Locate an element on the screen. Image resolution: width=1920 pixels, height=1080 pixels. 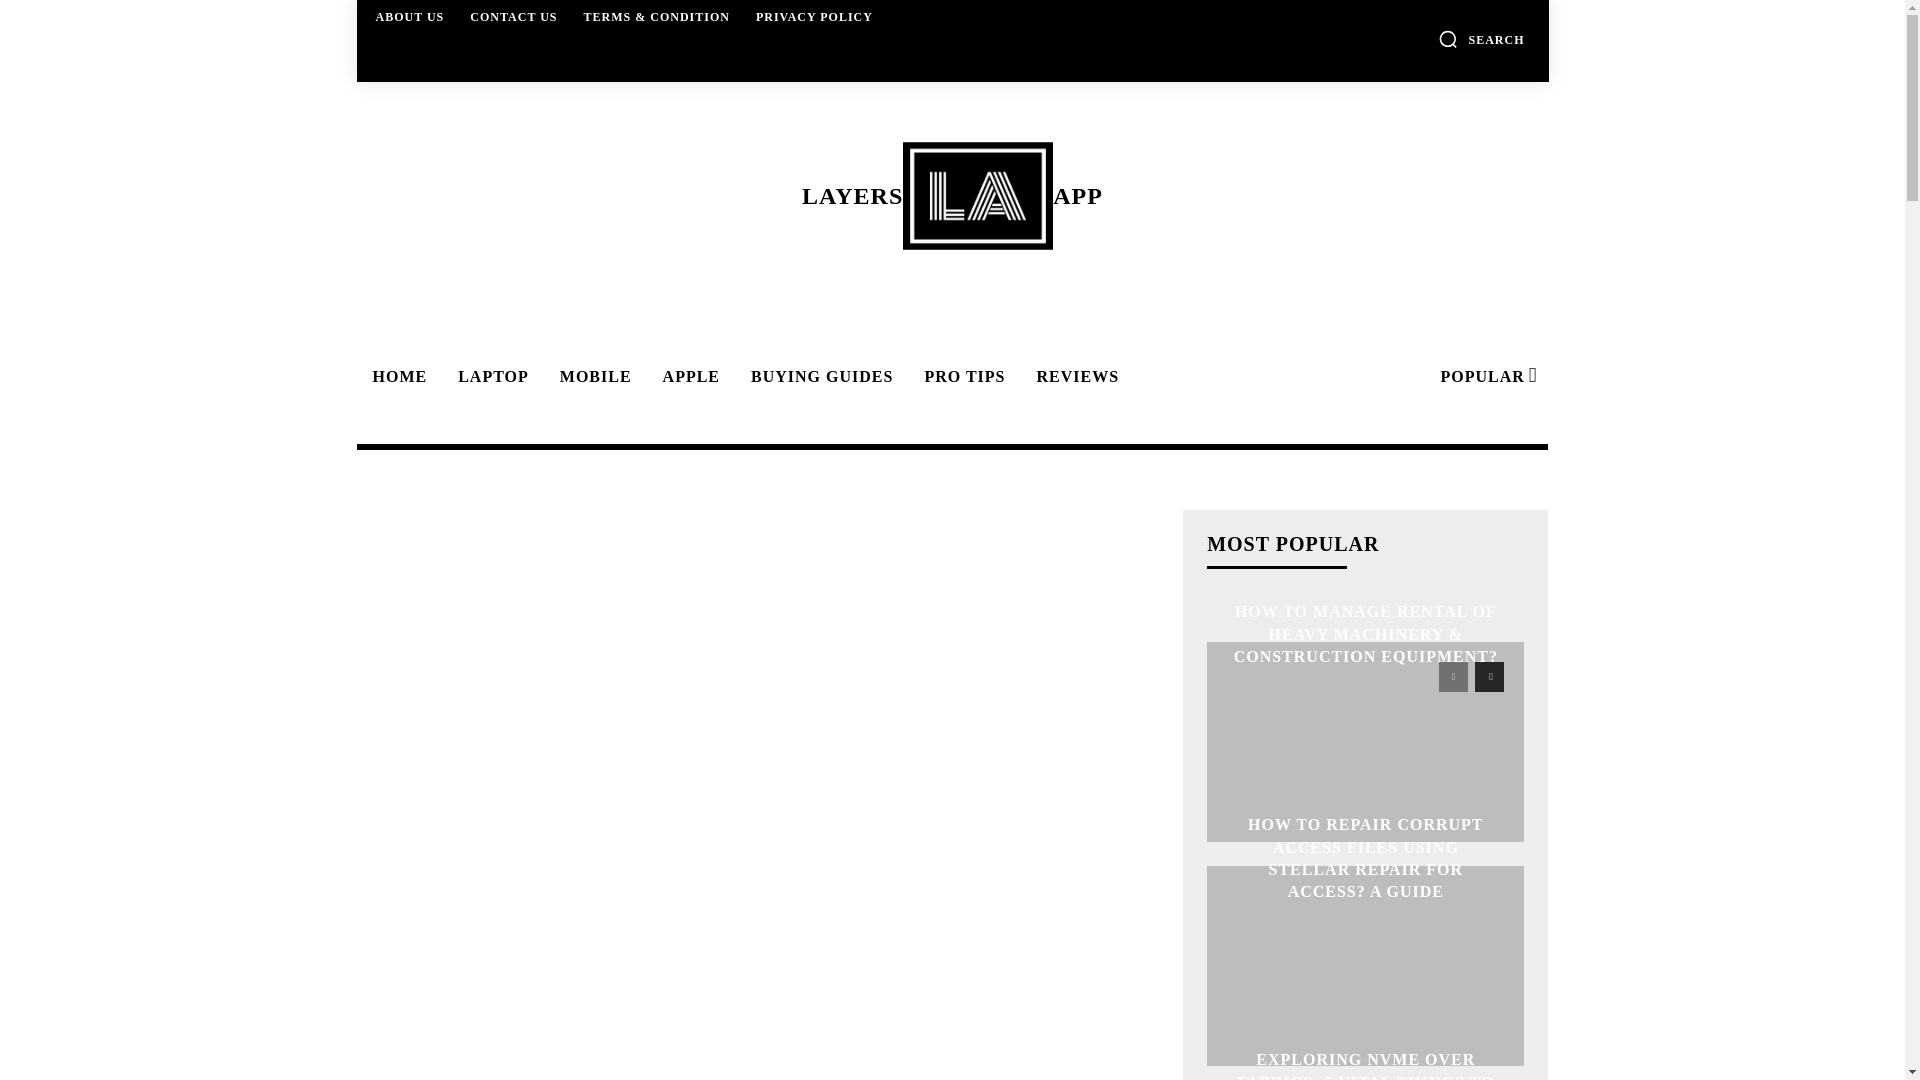
PRIVACY POLICY is located at coordinates (814, 16).